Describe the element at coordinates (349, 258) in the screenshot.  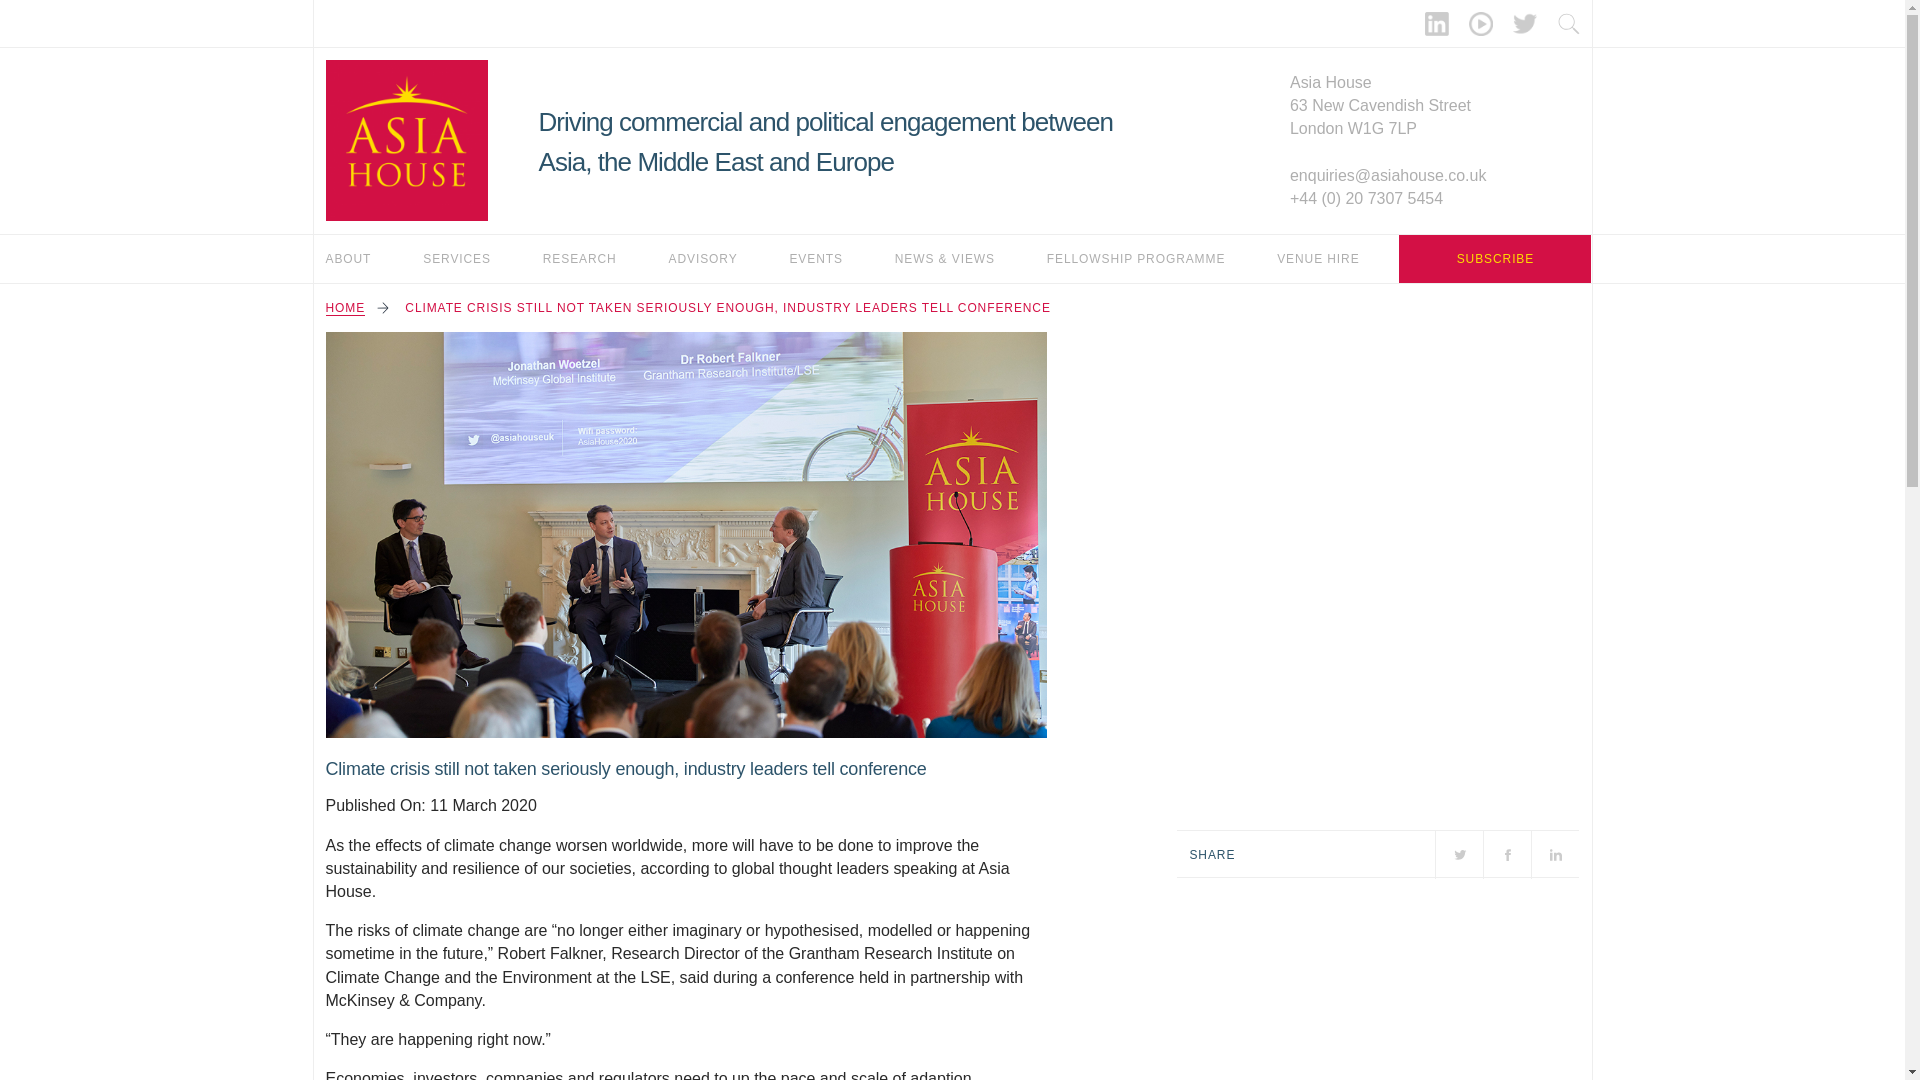
I see `ABOUT` at that location.